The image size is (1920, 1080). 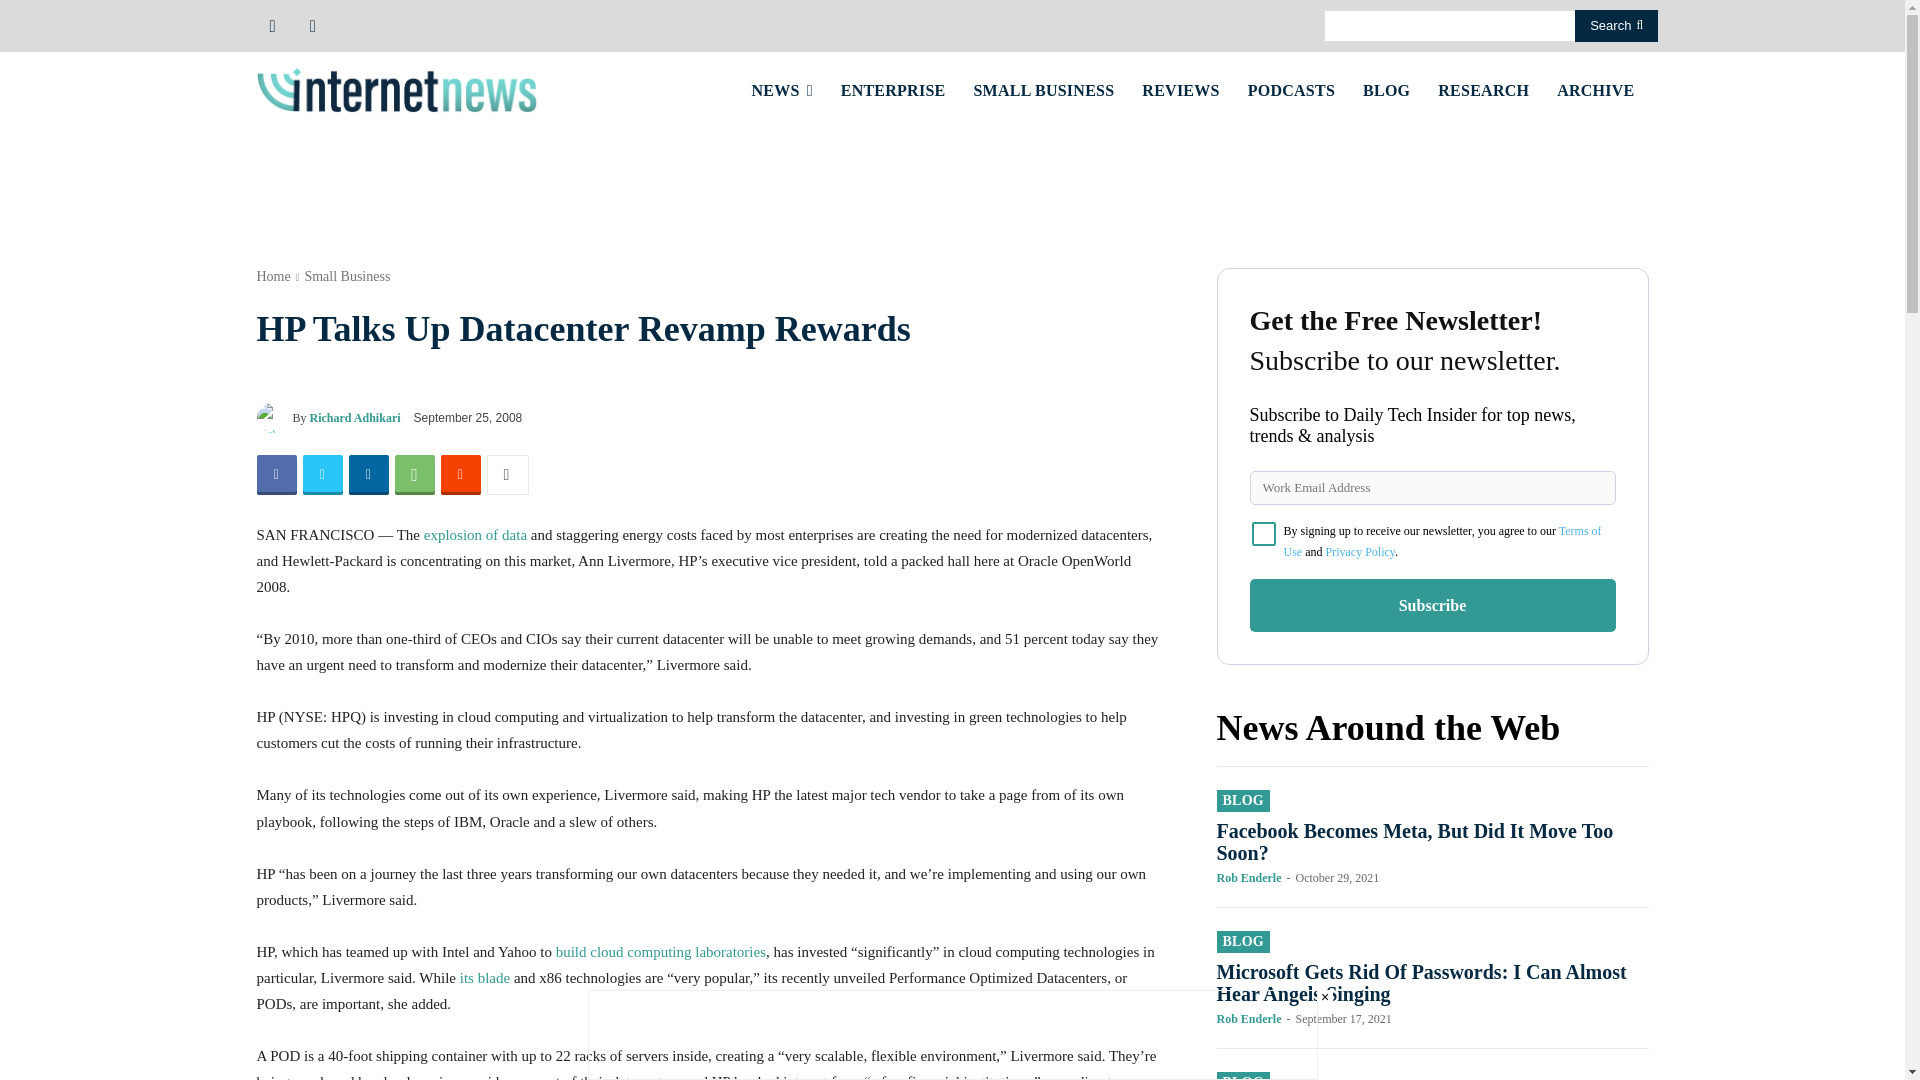 I want to click on More, so click(x=506, y=474).